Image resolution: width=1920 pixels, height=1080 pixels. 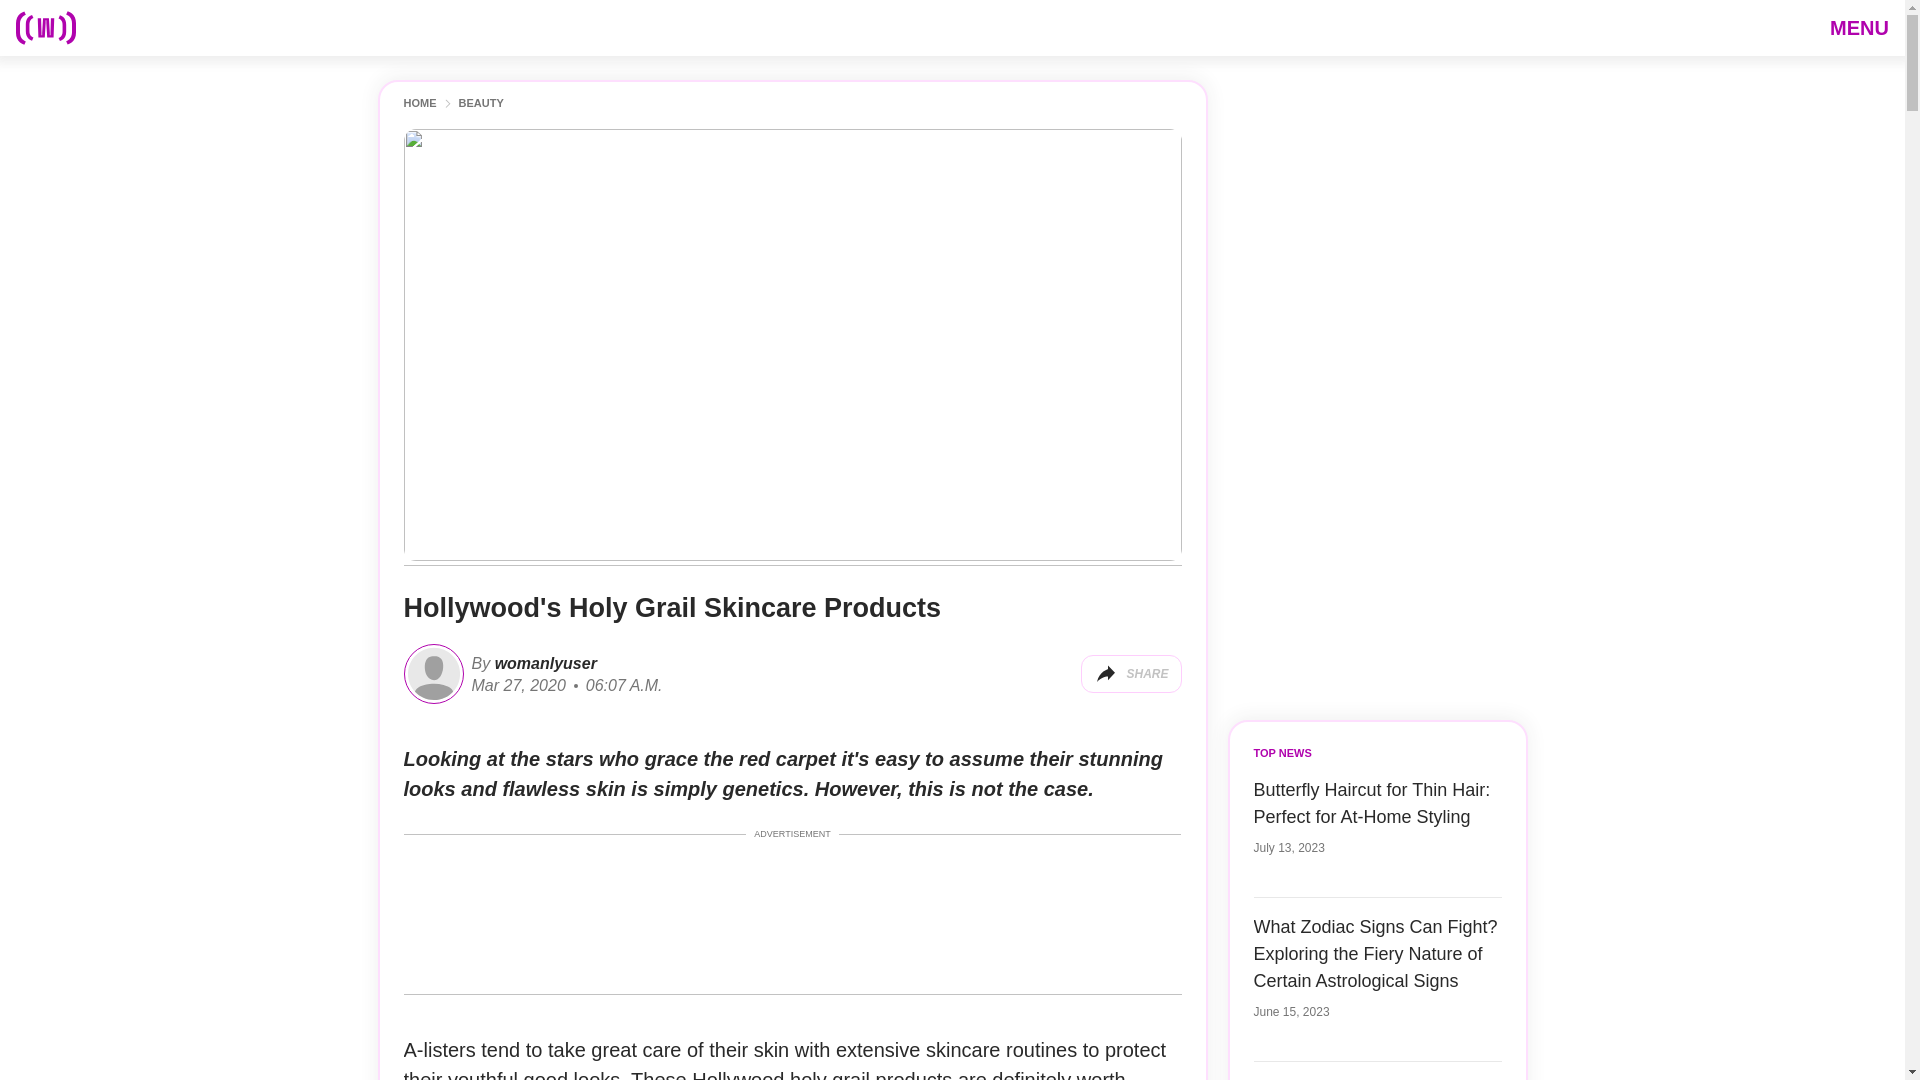 I want to click on MENU, so click(x=1859, y=27).